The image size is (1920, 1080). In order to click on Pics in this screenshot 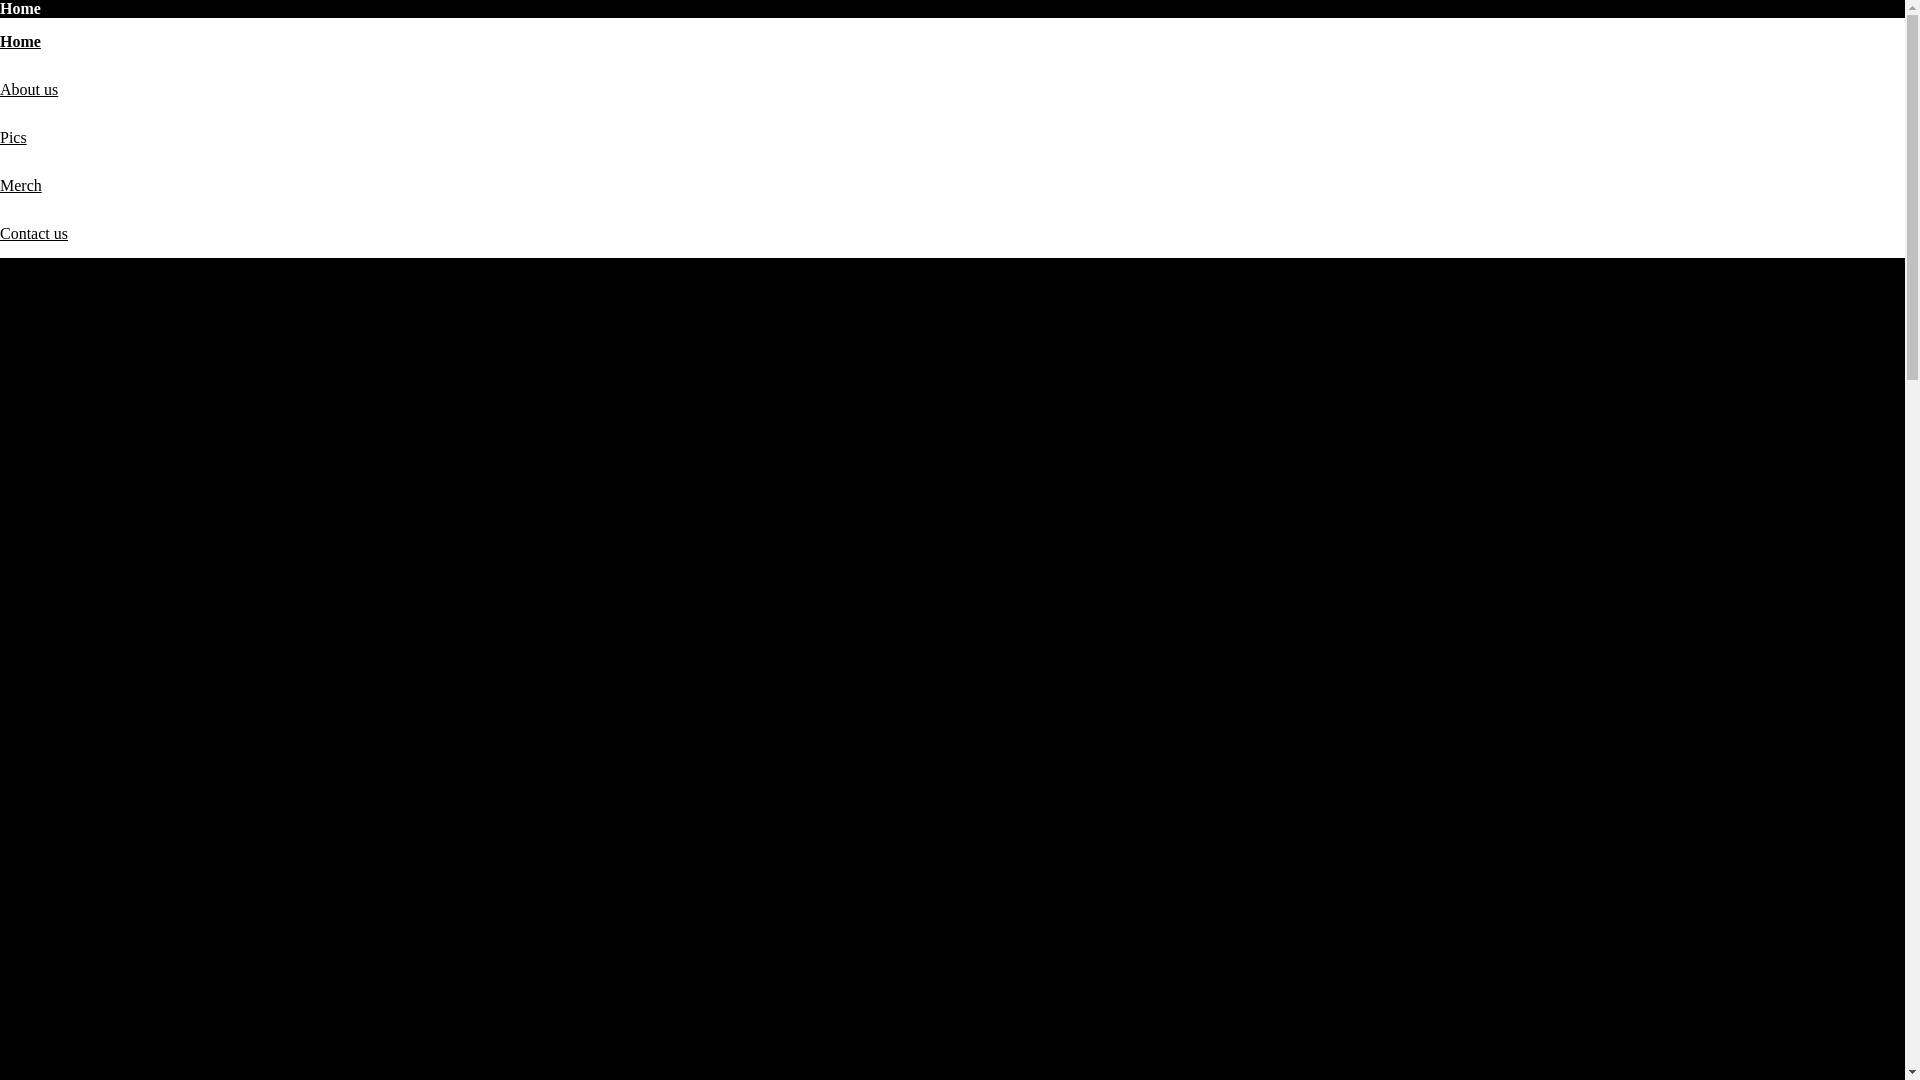, I will do `click(14, 138)`.